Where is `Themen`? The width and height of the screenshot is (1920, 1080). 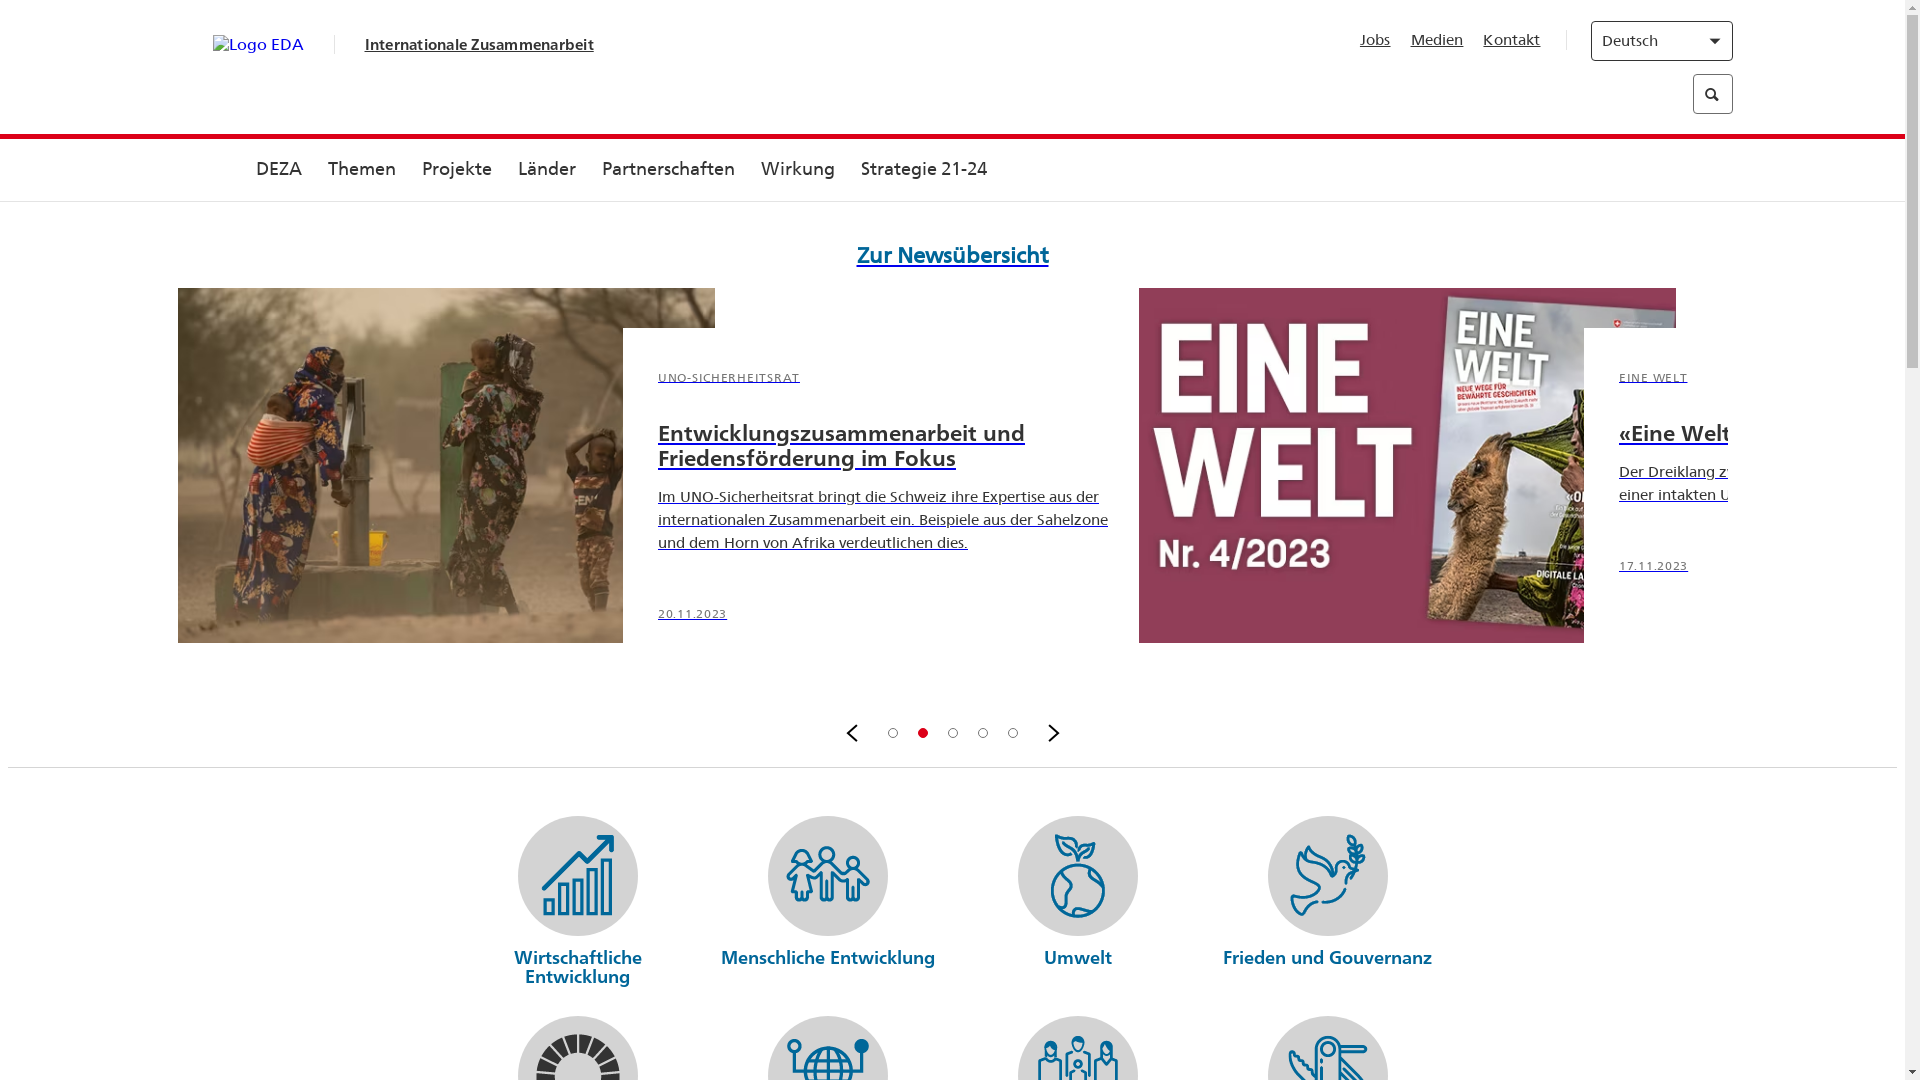
Themen is located at coordinates (361, 170).